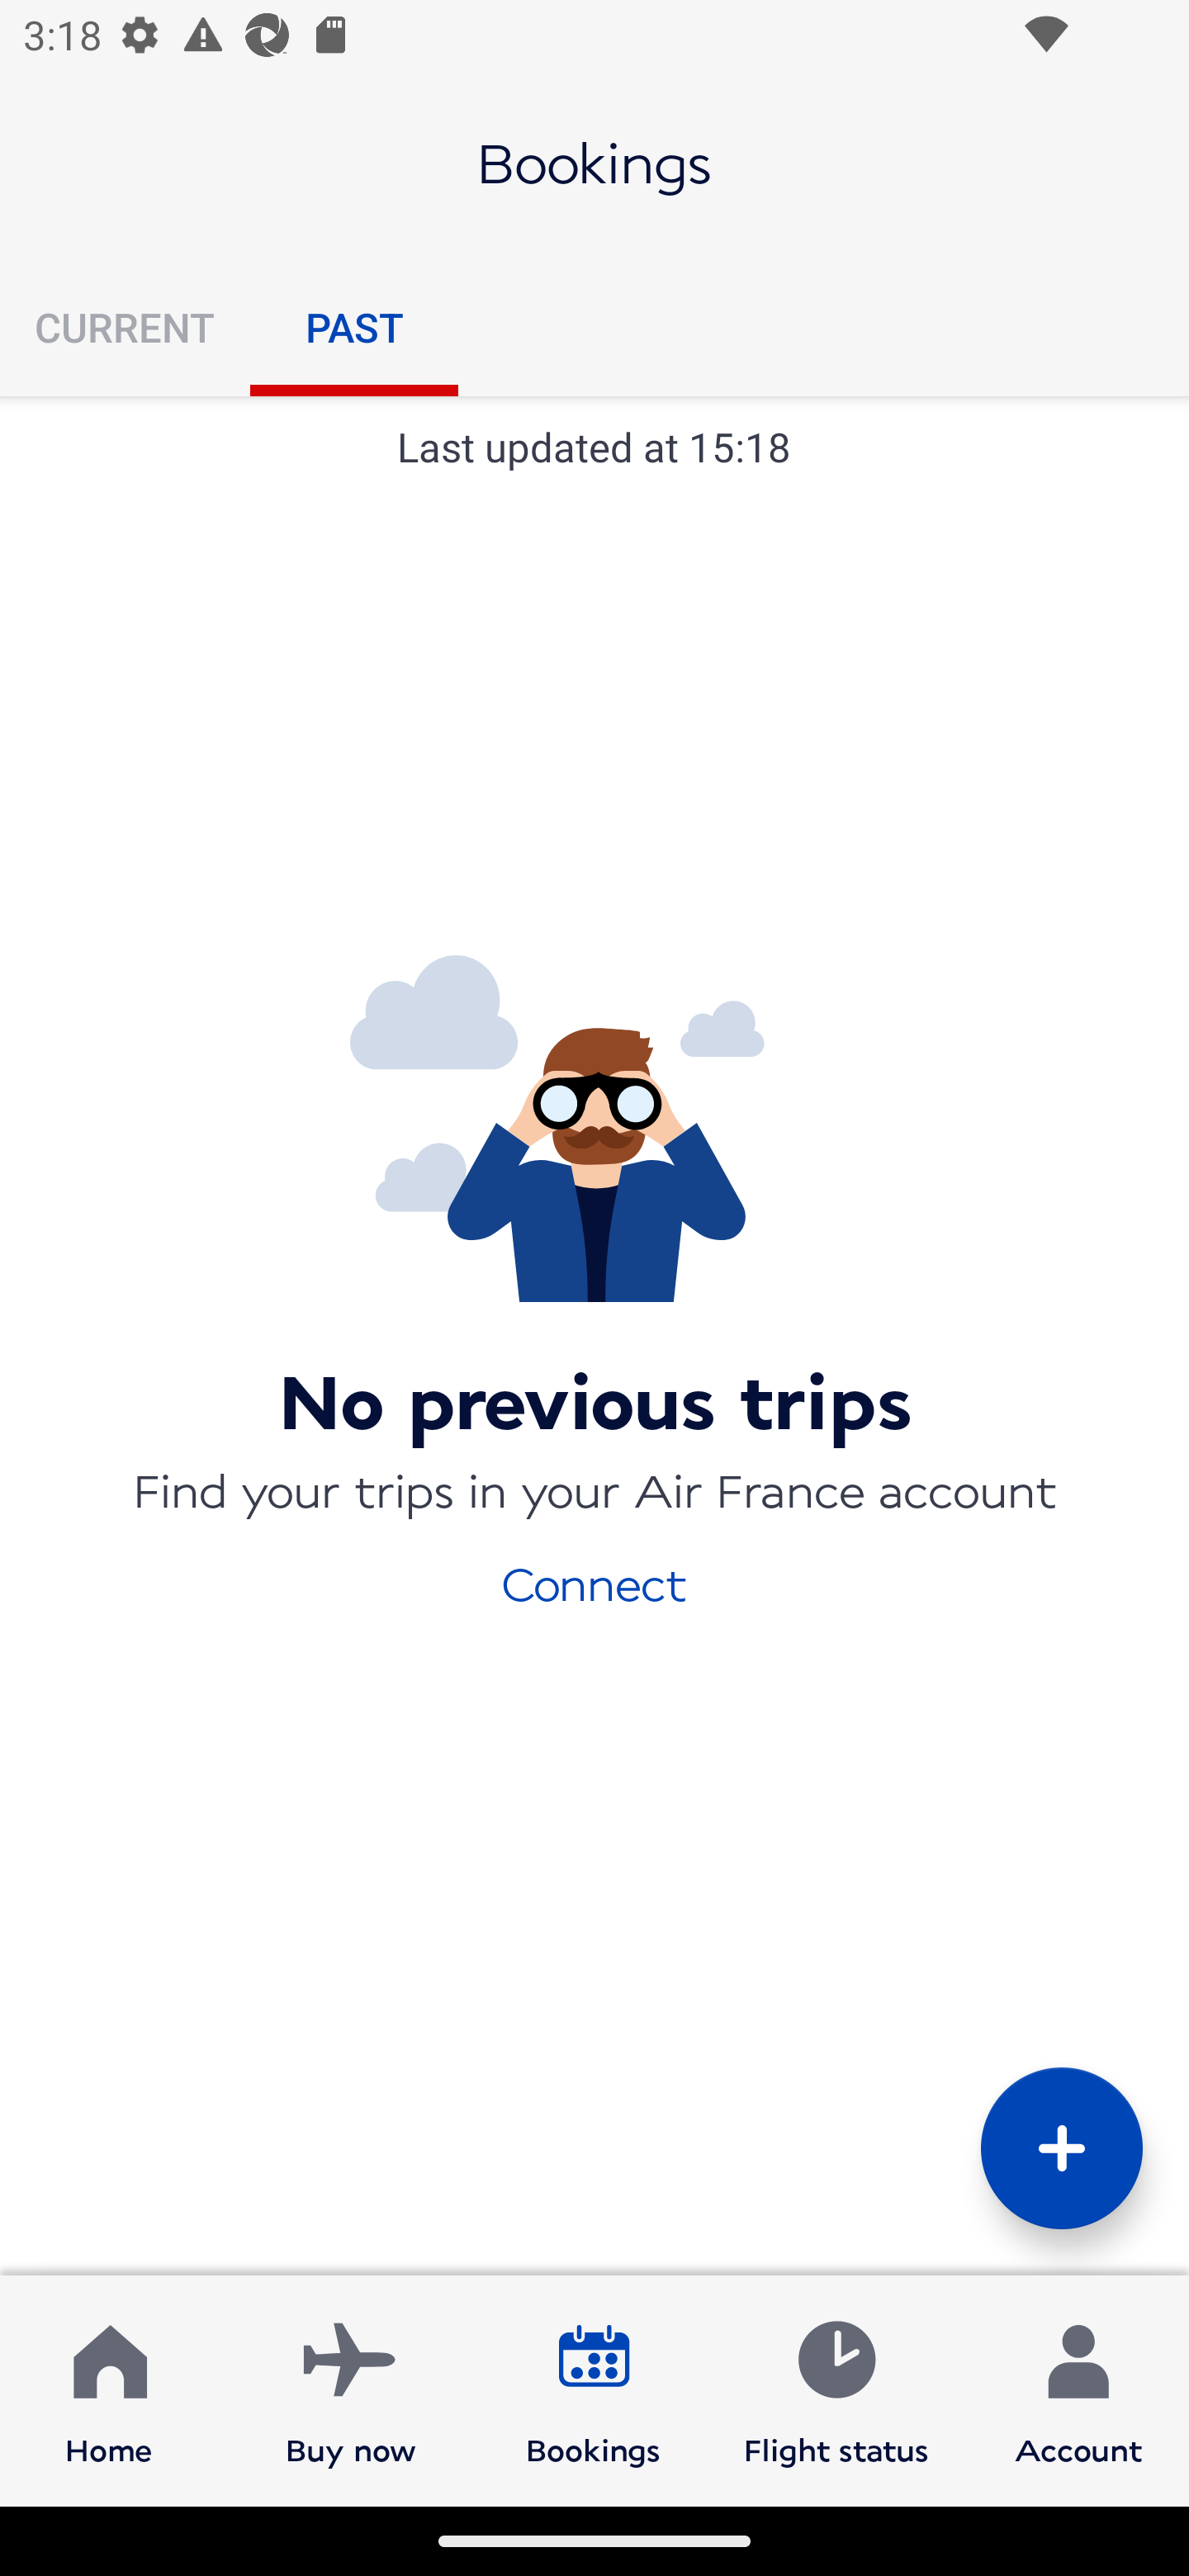  I want to click on Buy now, so click(351, 2389).